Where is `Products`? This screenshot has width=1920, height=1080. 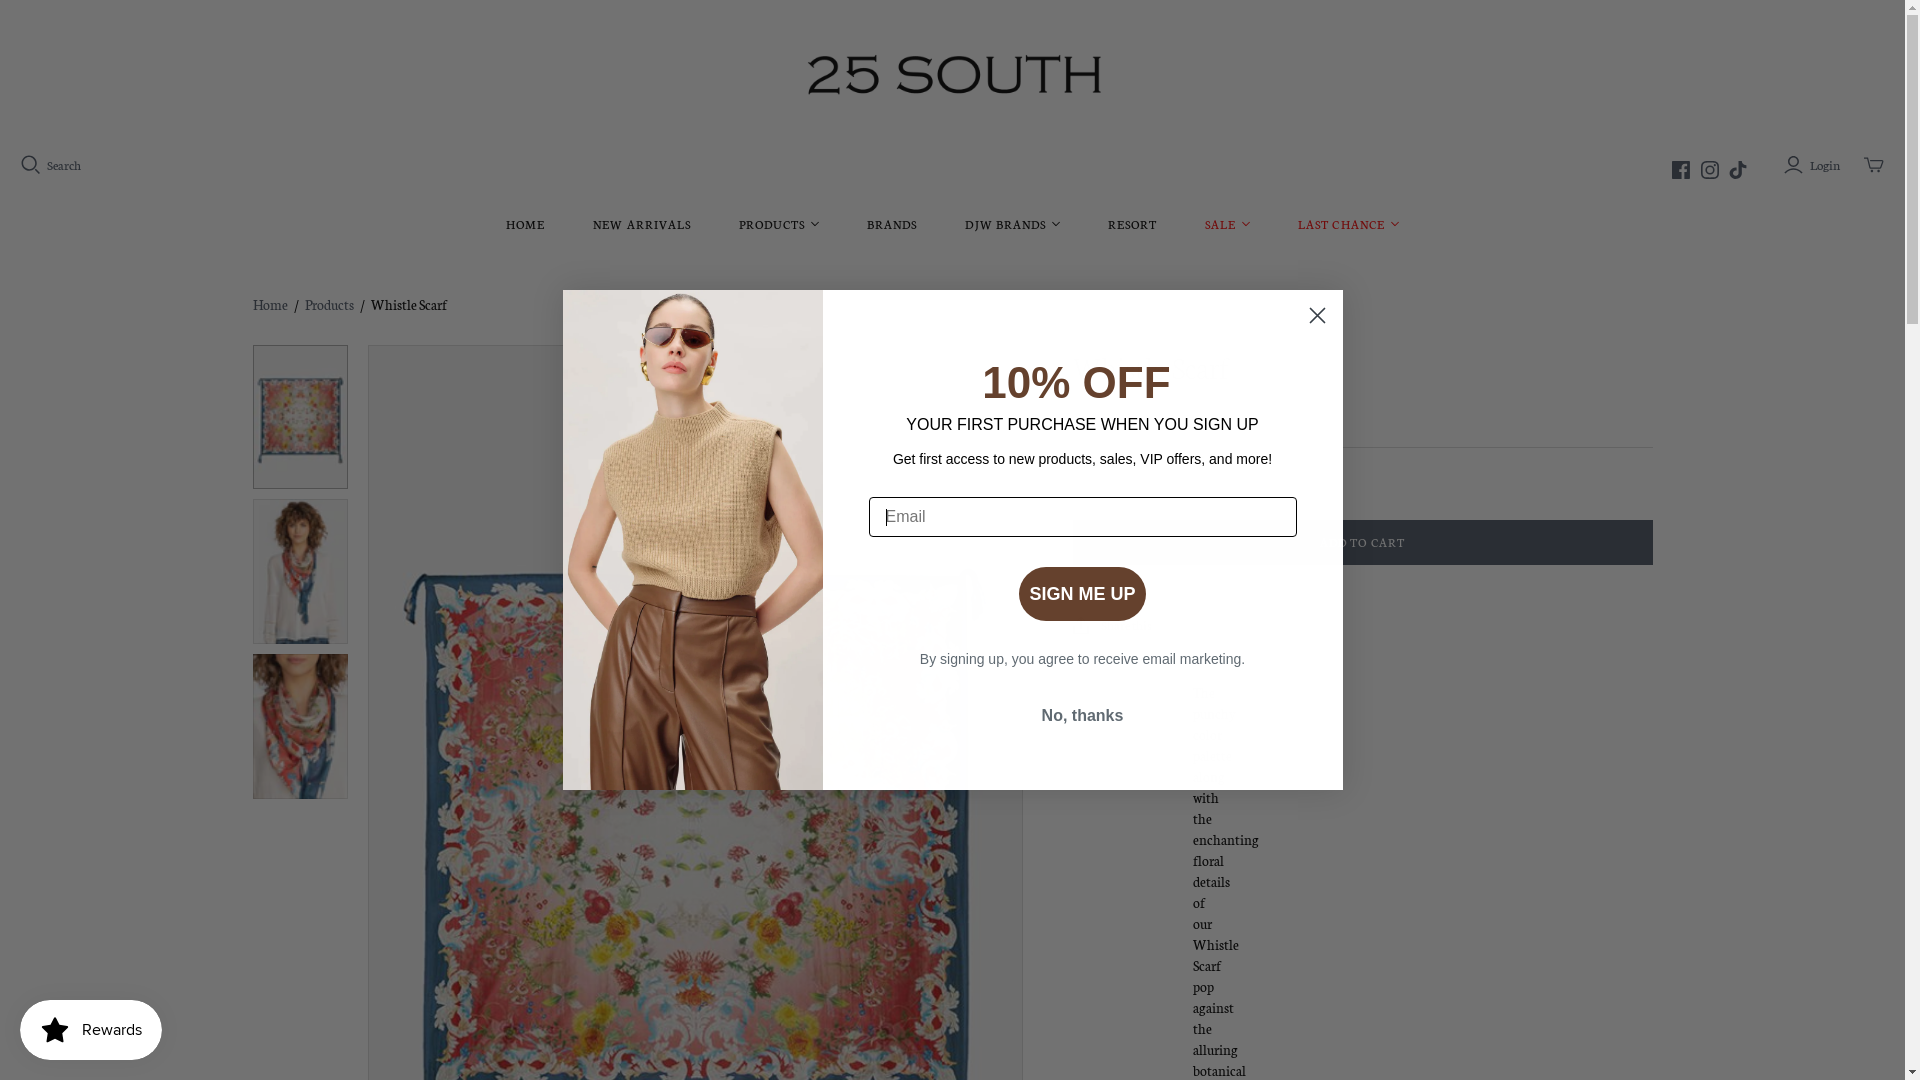 Products is located at coordinates (328, 304).